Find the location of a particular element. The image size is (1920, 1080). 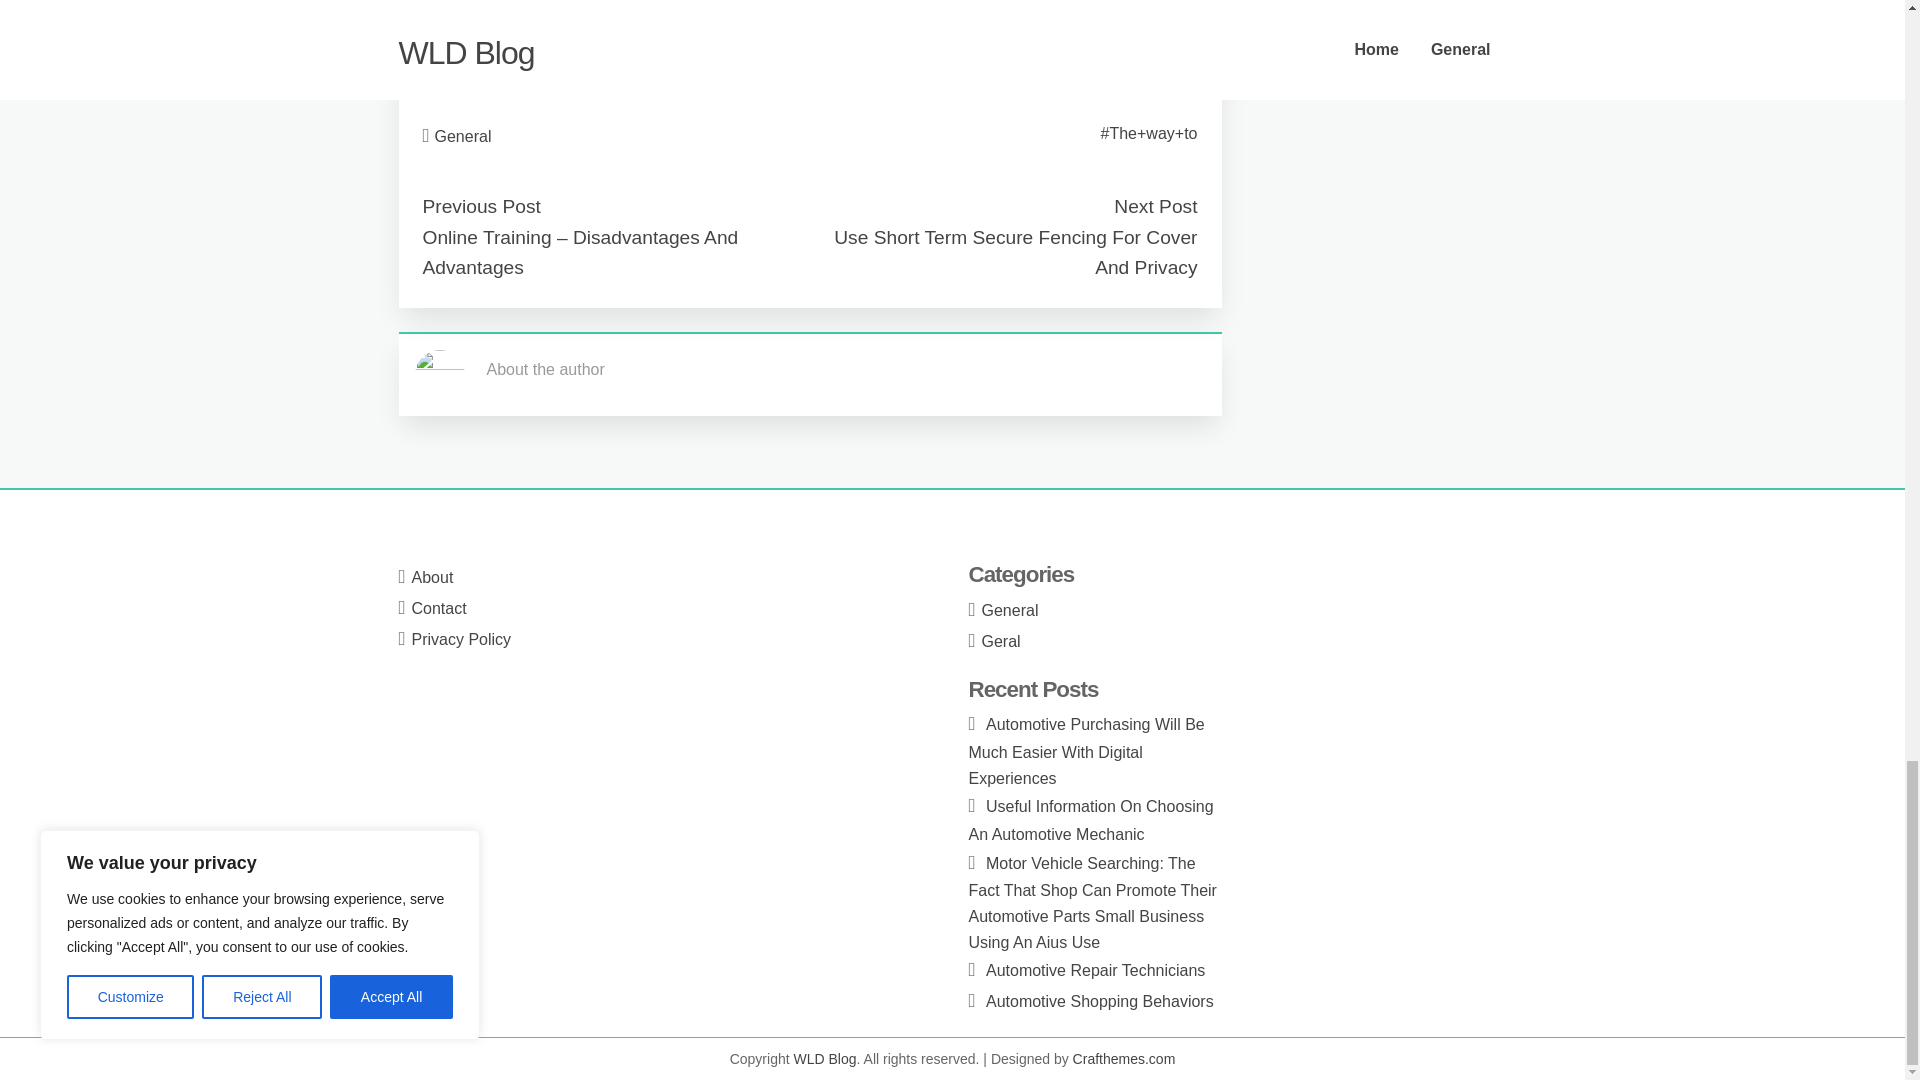

click the next internet page is located at coordinates (517, 67).